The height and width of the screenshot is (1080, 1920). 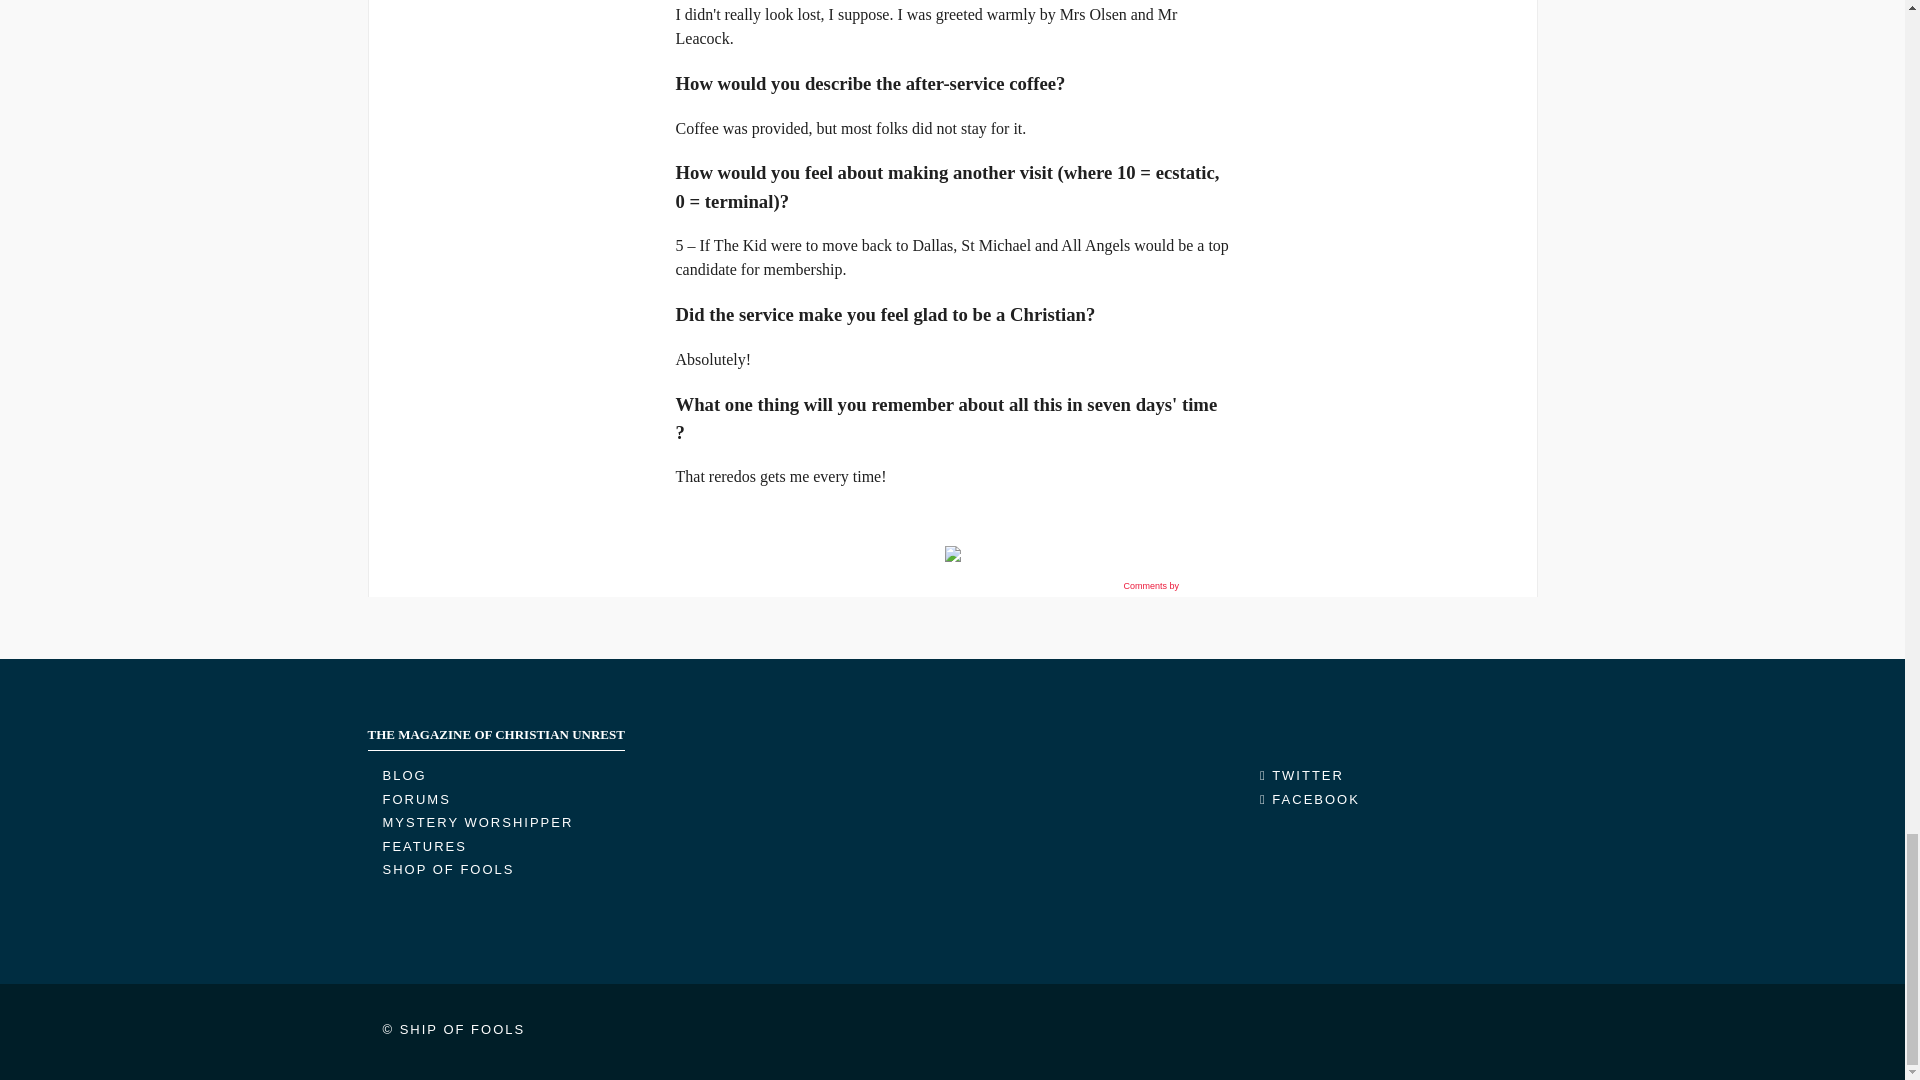 What do you see at coordinates (1309, 798) in the screenshot?
I see `FACEBOOK` at bounding box center [1309, 798].